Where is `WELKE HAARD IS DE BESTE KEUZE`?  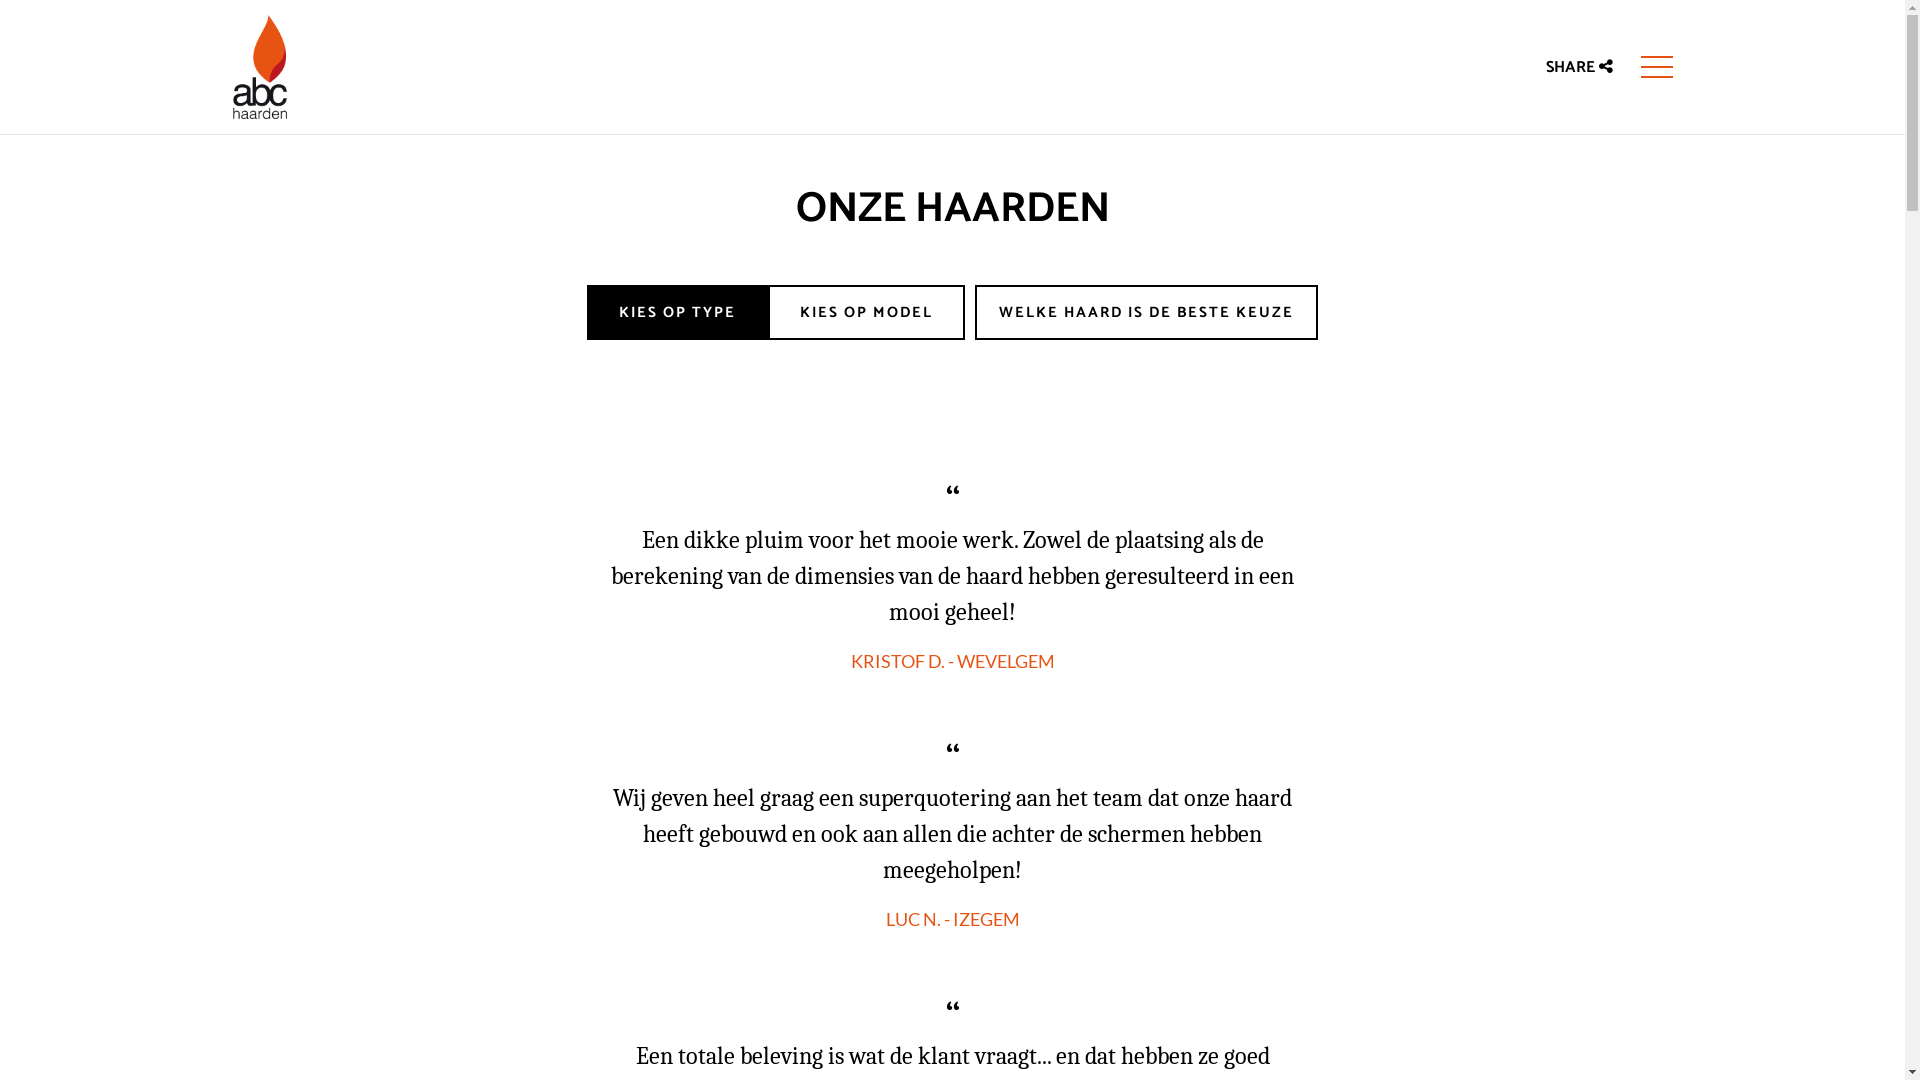
WELKE HAARD IS DE BESTE KEUZE is located at coordinates (1146, 312).